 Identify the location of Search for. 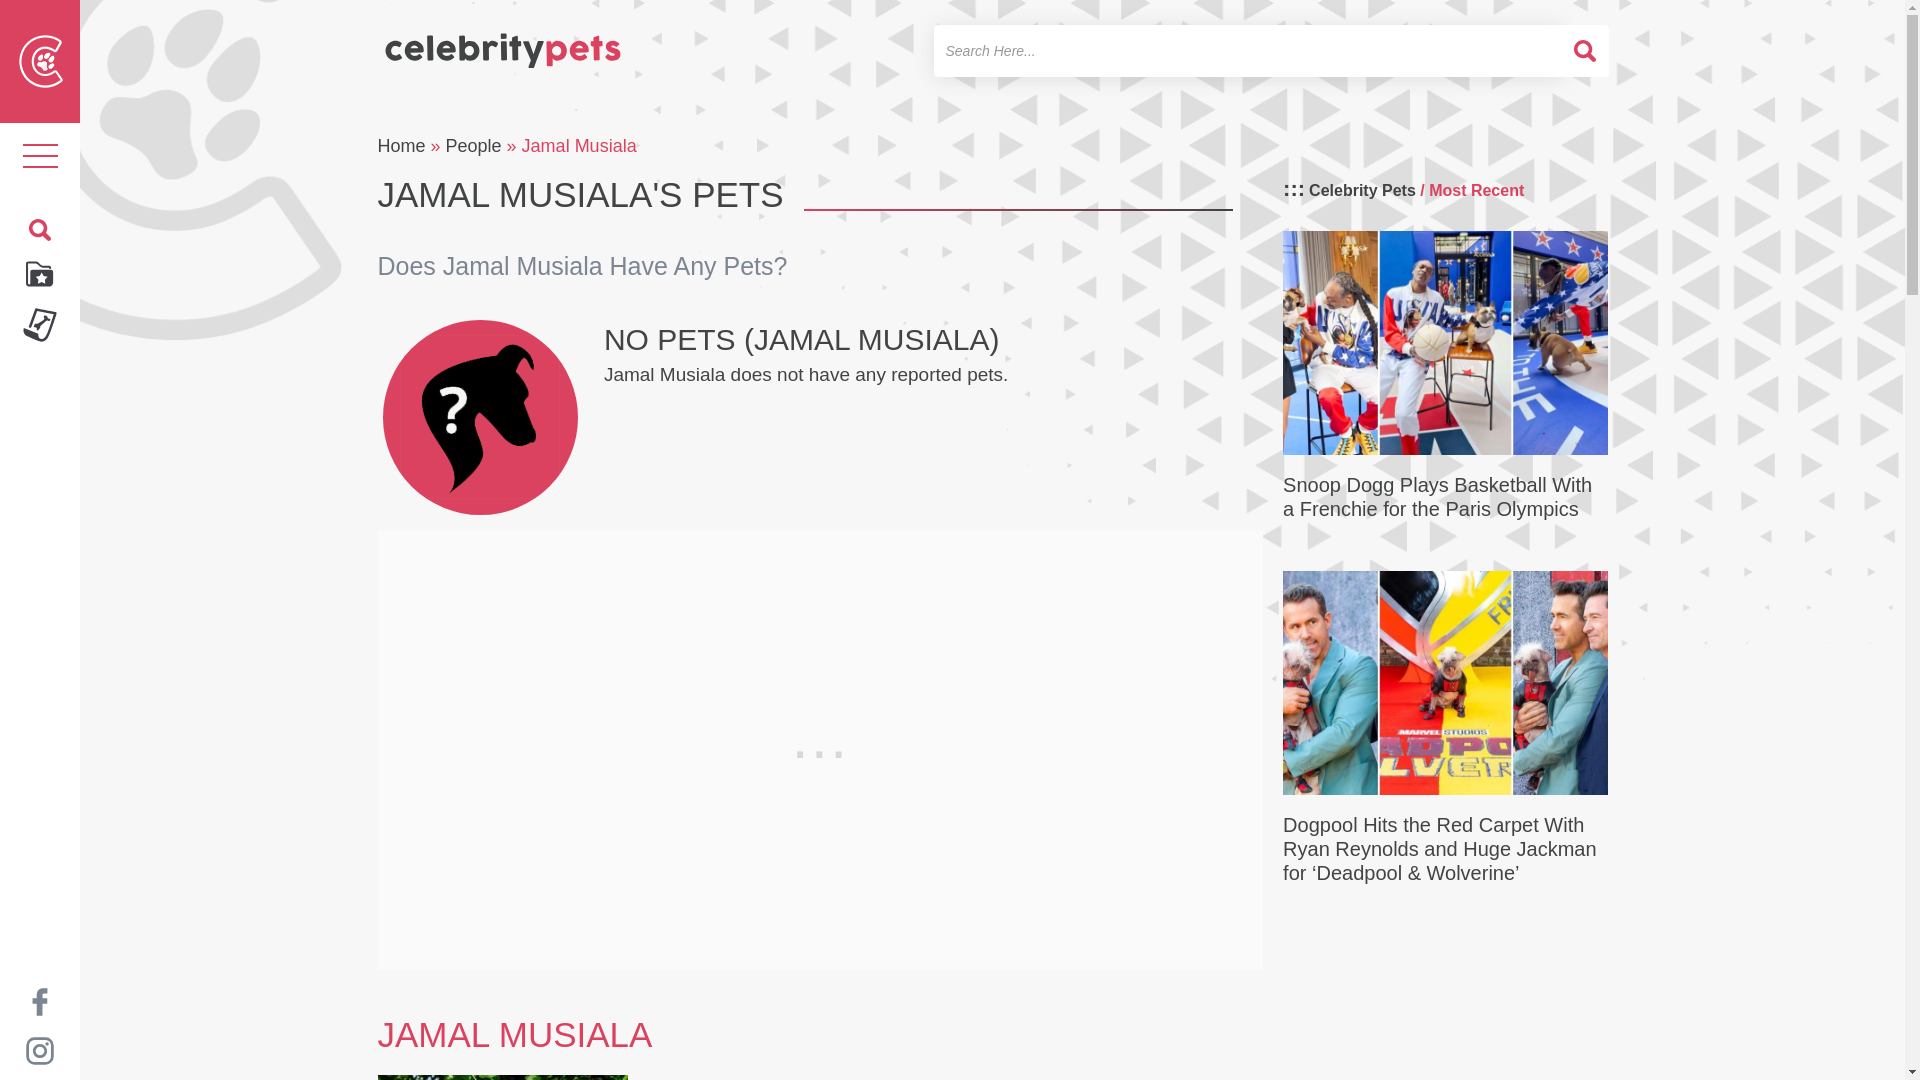
(1248, 50).